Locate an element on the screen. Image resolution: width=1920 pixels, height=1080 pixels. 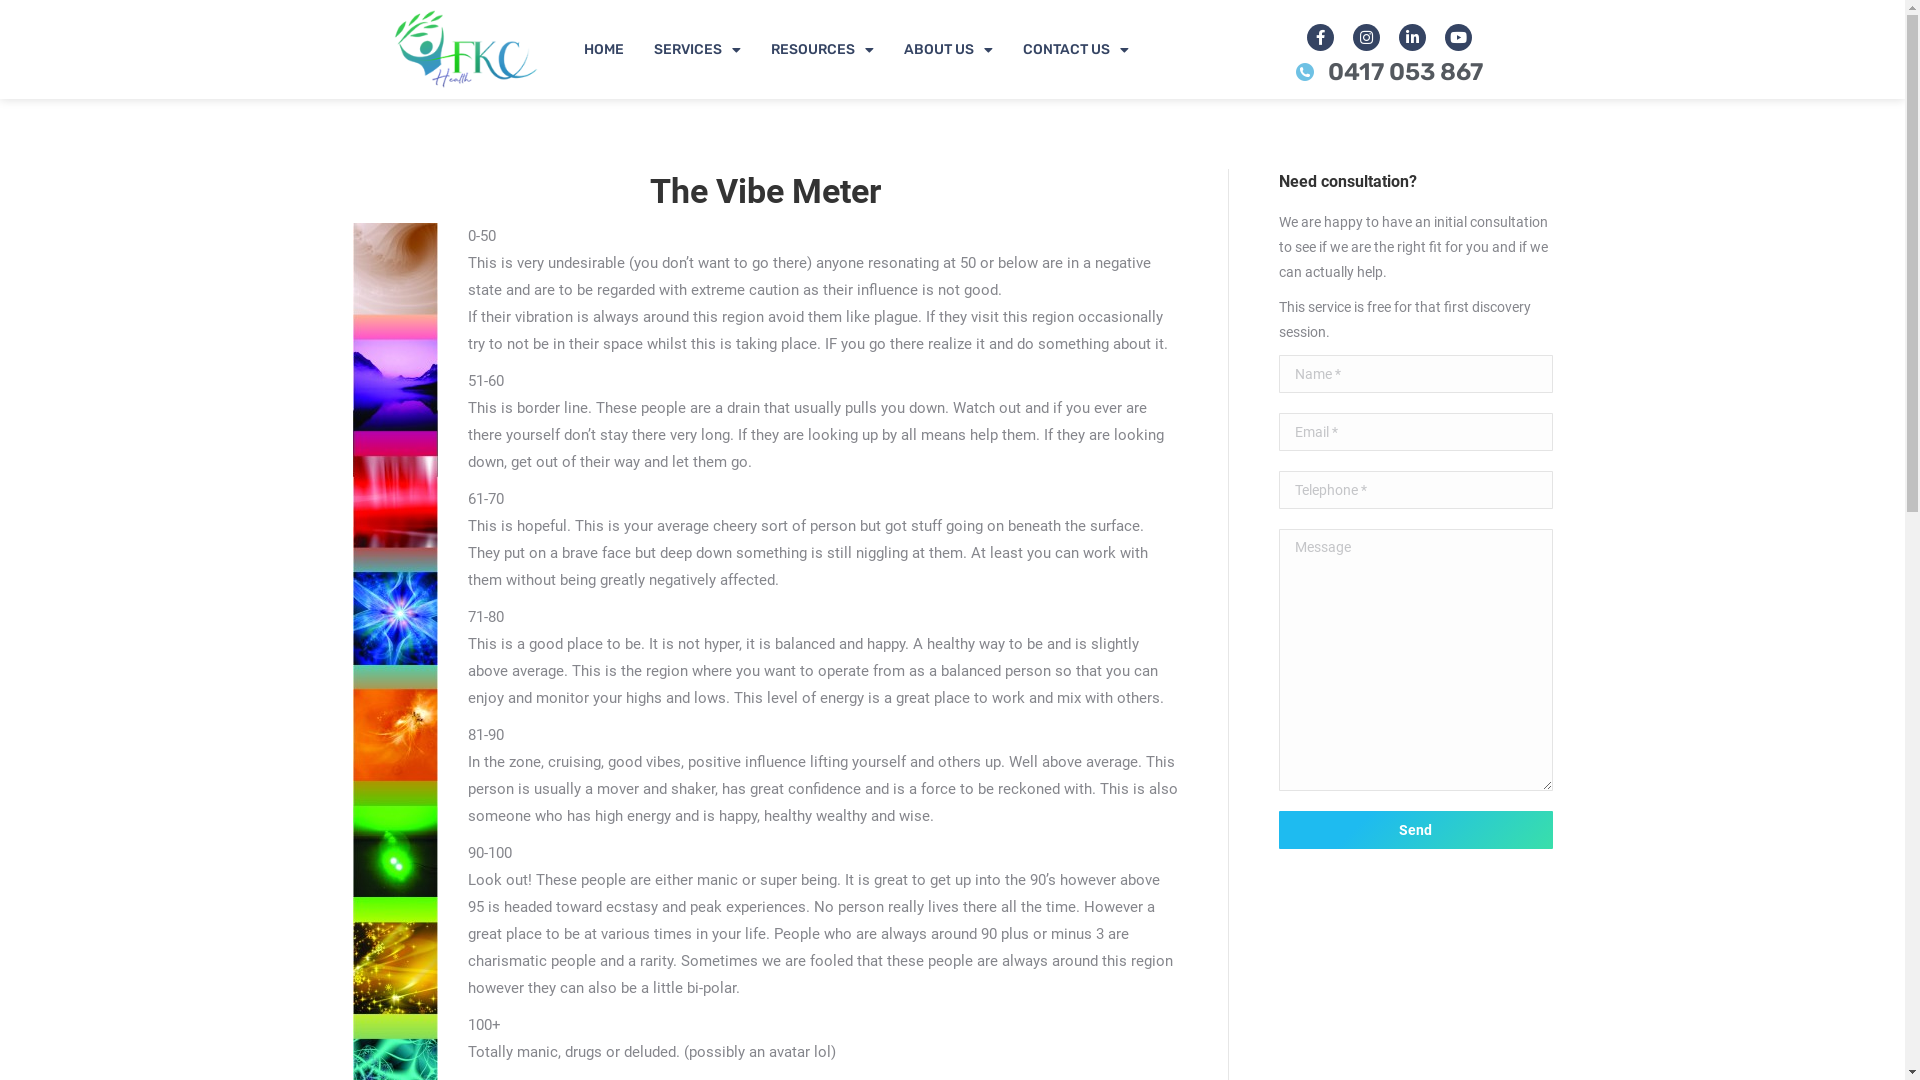
ABOUT US is located at coordinates (948, 50).